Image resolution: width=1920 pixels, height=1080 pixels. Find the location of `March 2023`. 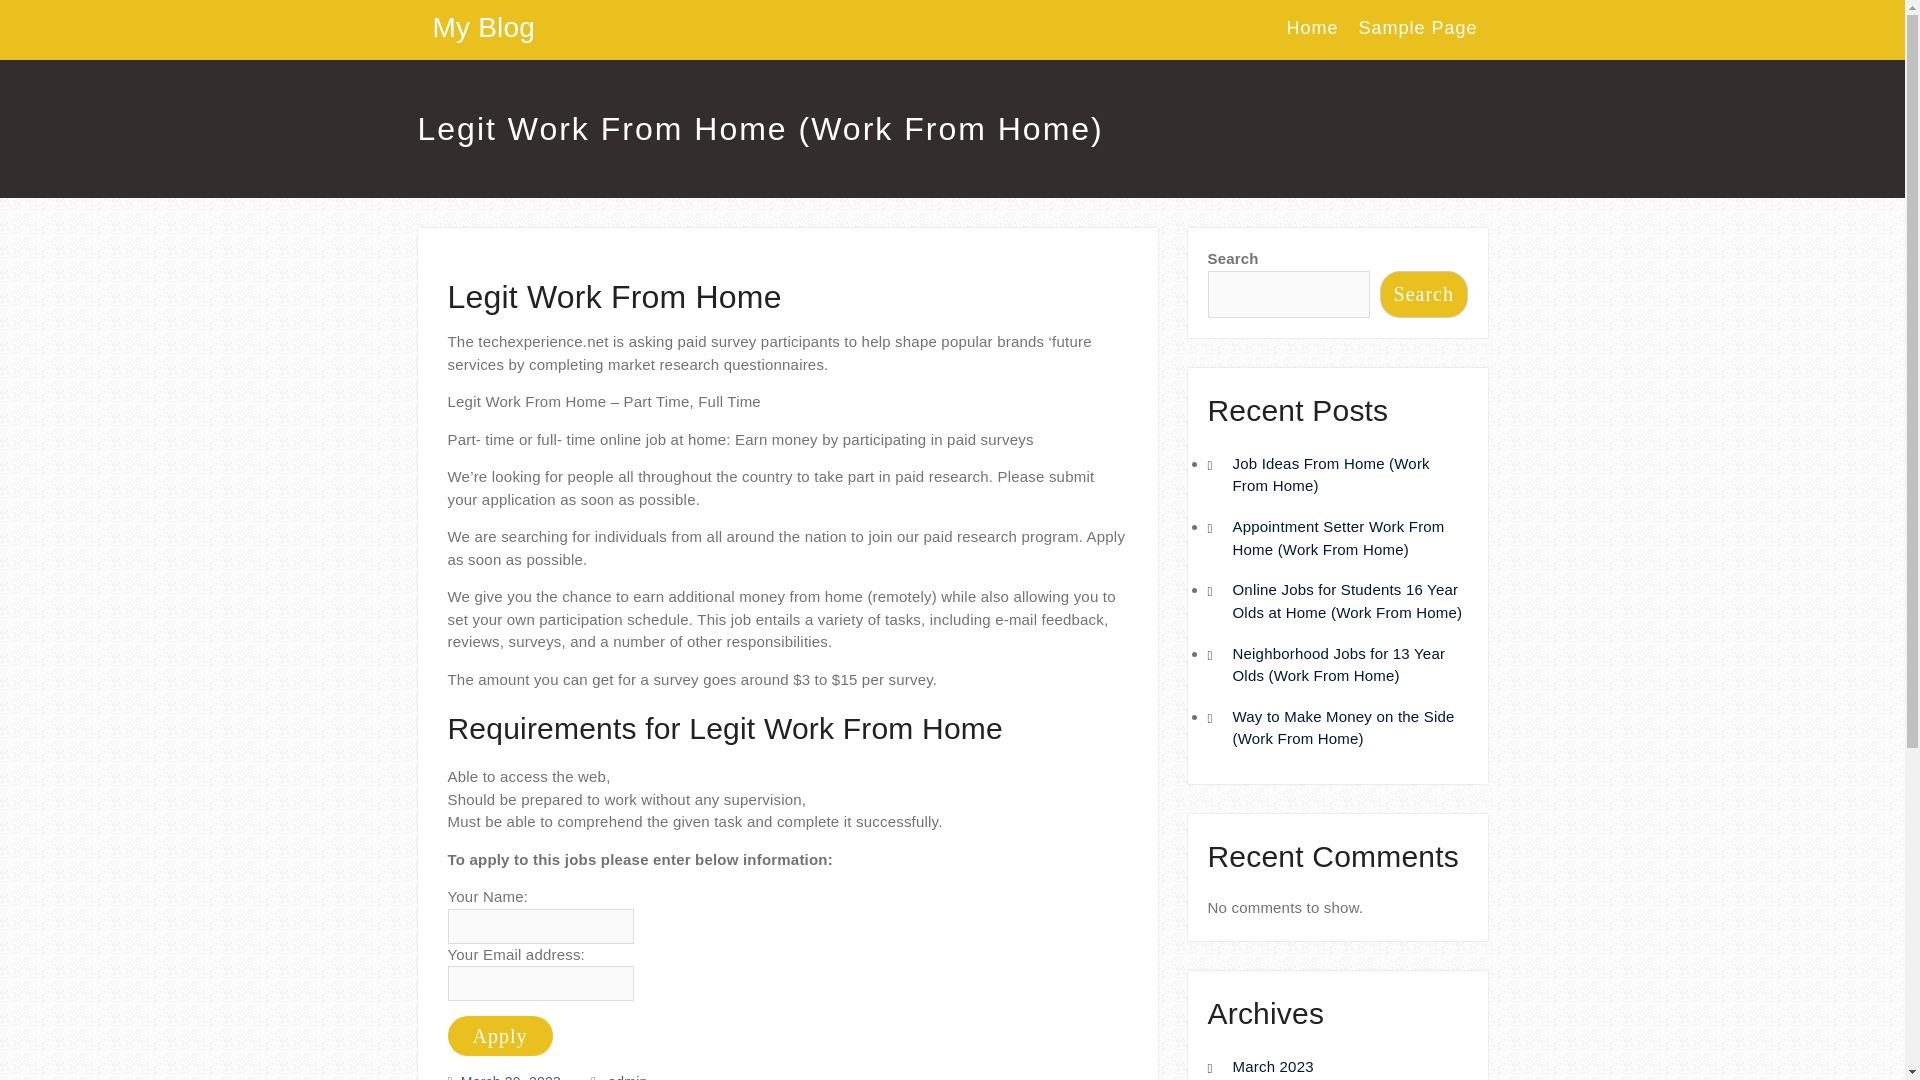

March 2023 is located at coordinates (1272, 1066).